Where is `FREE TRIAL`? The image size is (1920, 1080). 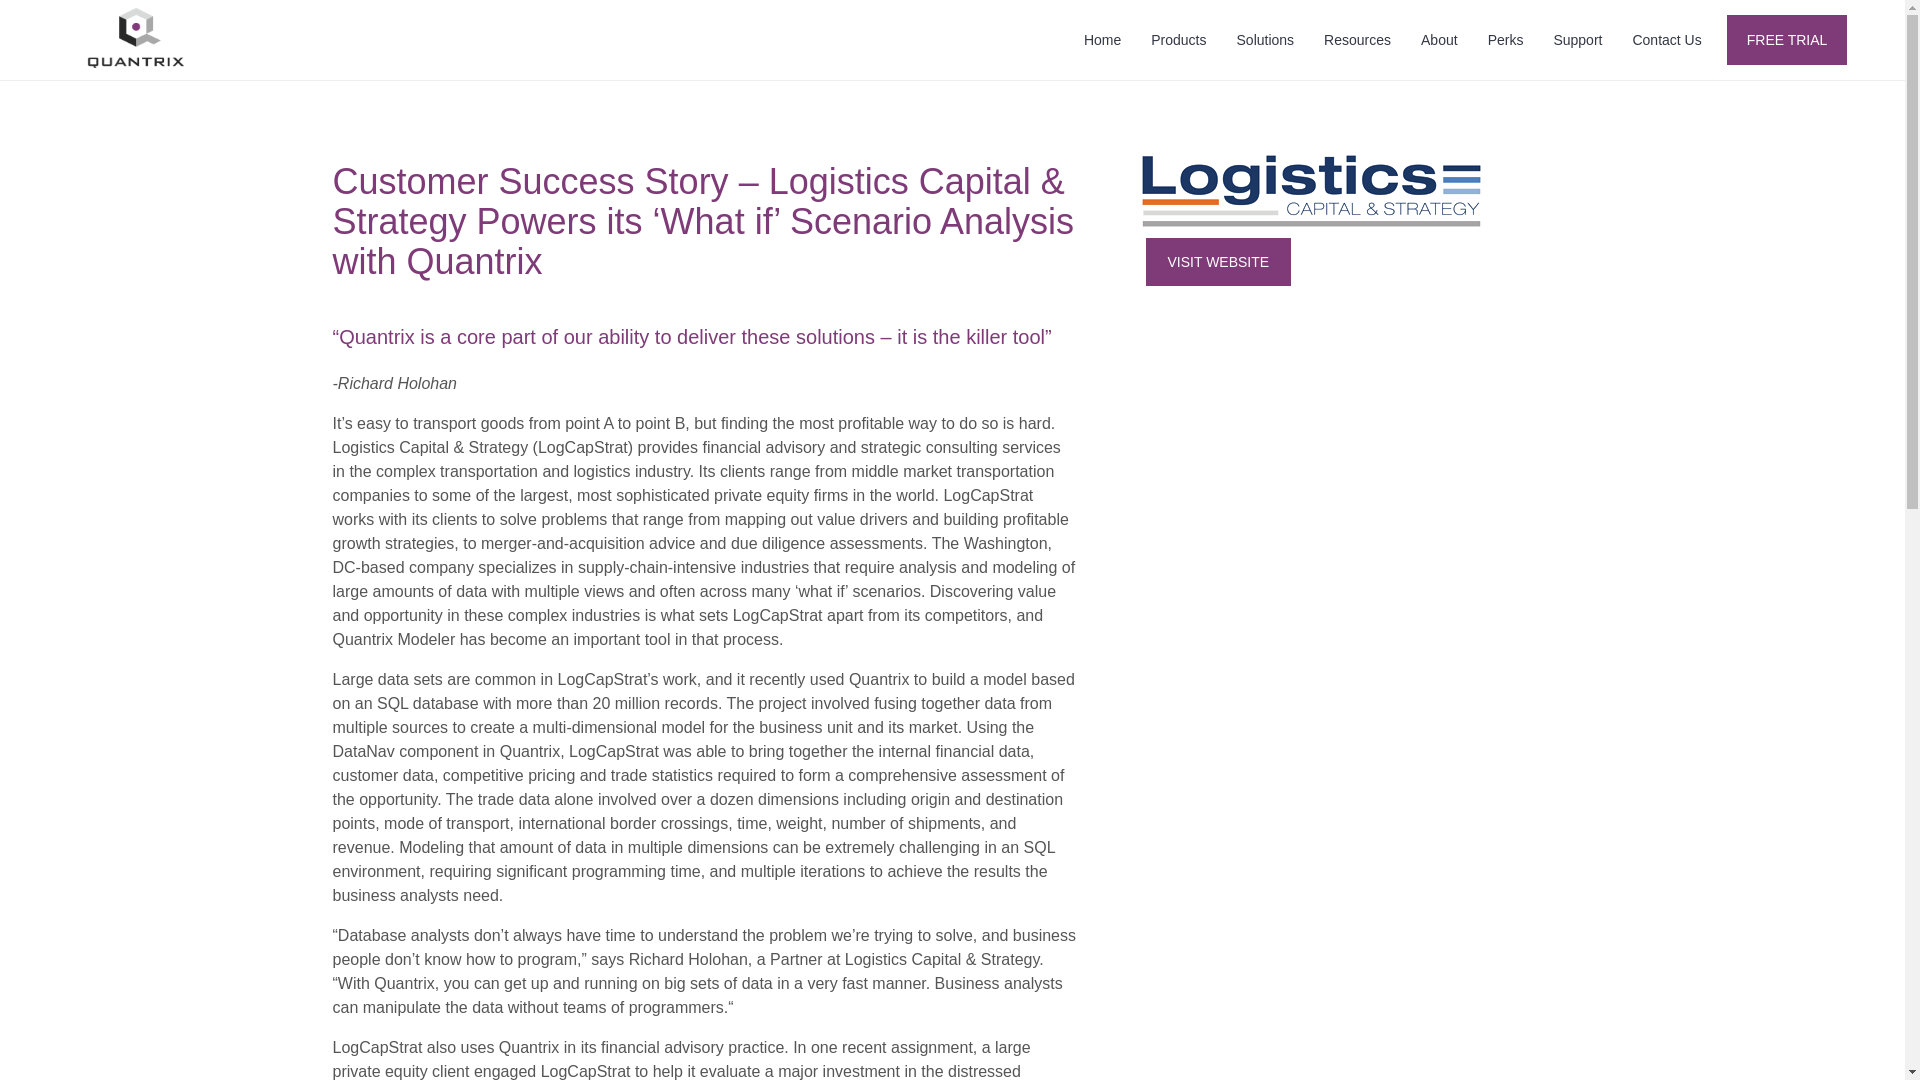
FREE TRIAL is located at coordinates (1786, 40).